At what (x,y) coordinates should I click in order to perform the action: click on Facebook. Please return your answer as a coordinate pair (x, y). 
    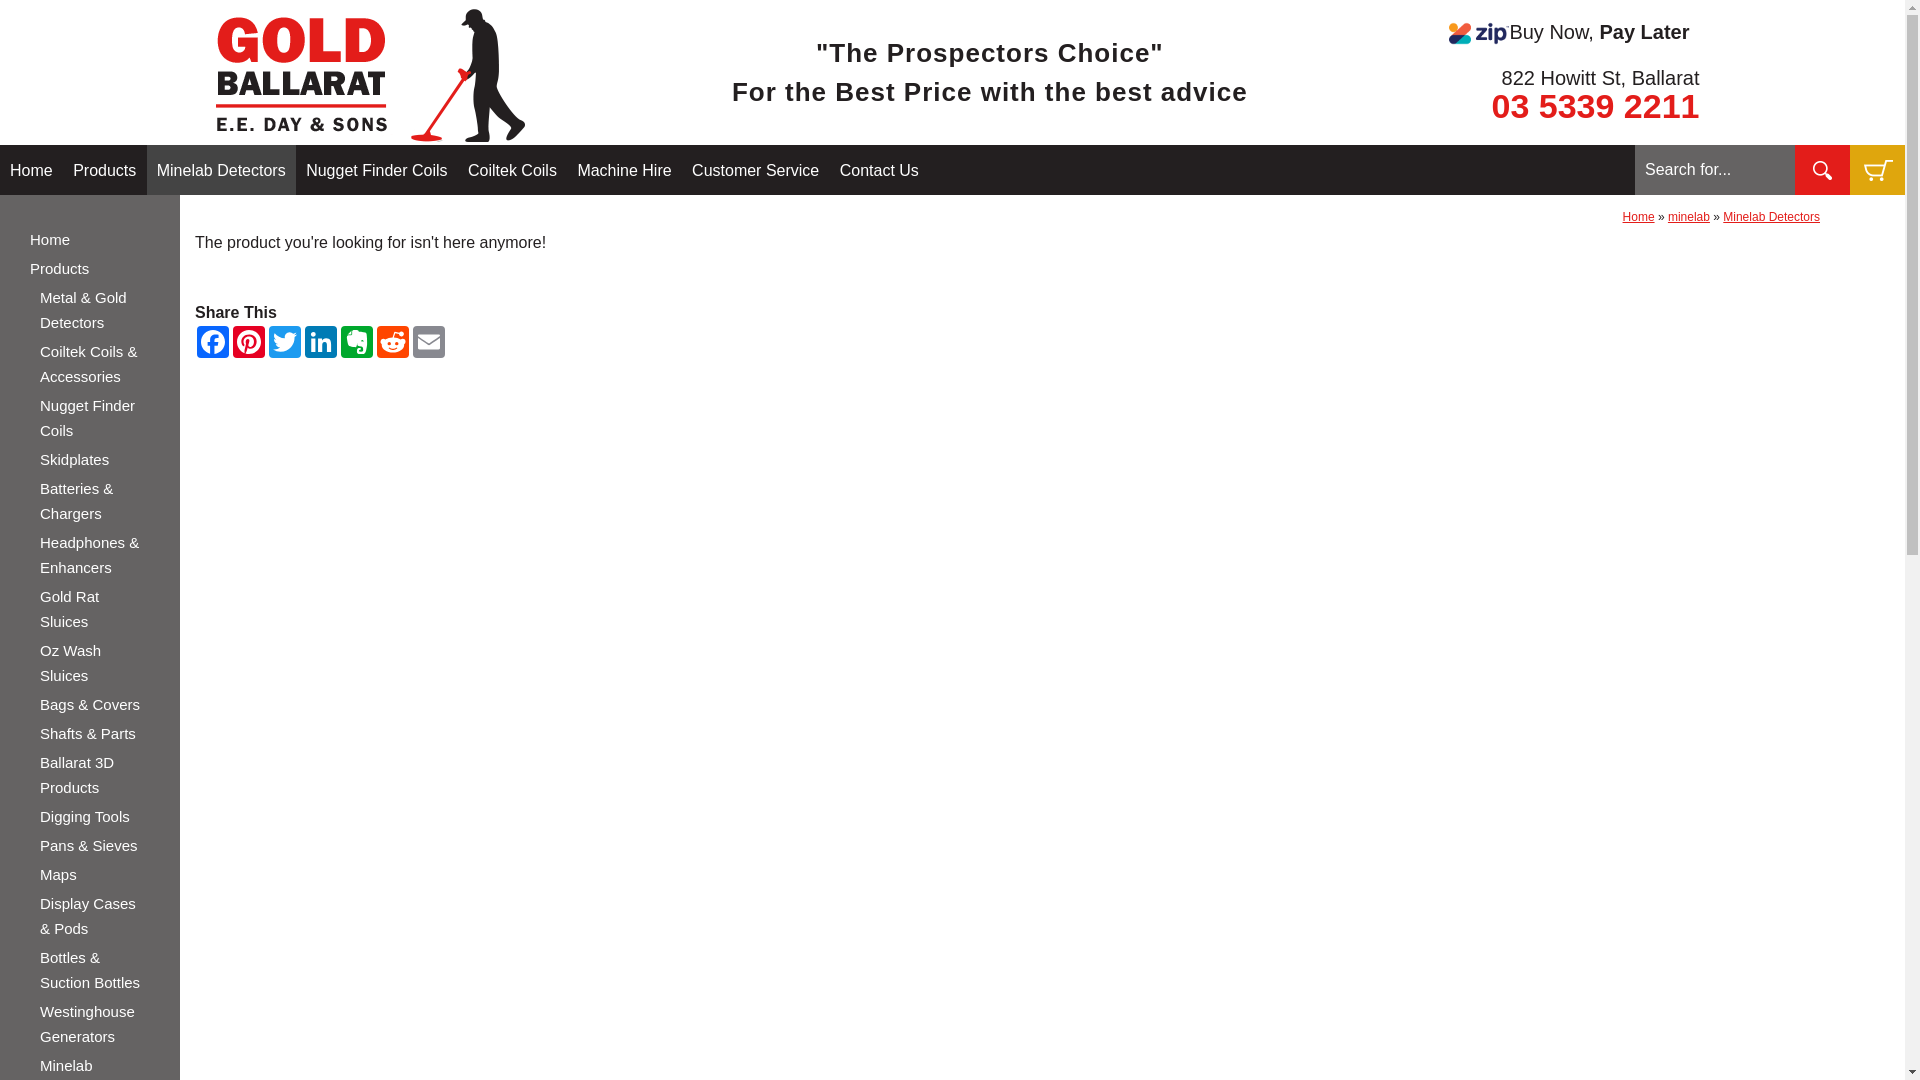
    Looking at the image, I should click on (213, 342).